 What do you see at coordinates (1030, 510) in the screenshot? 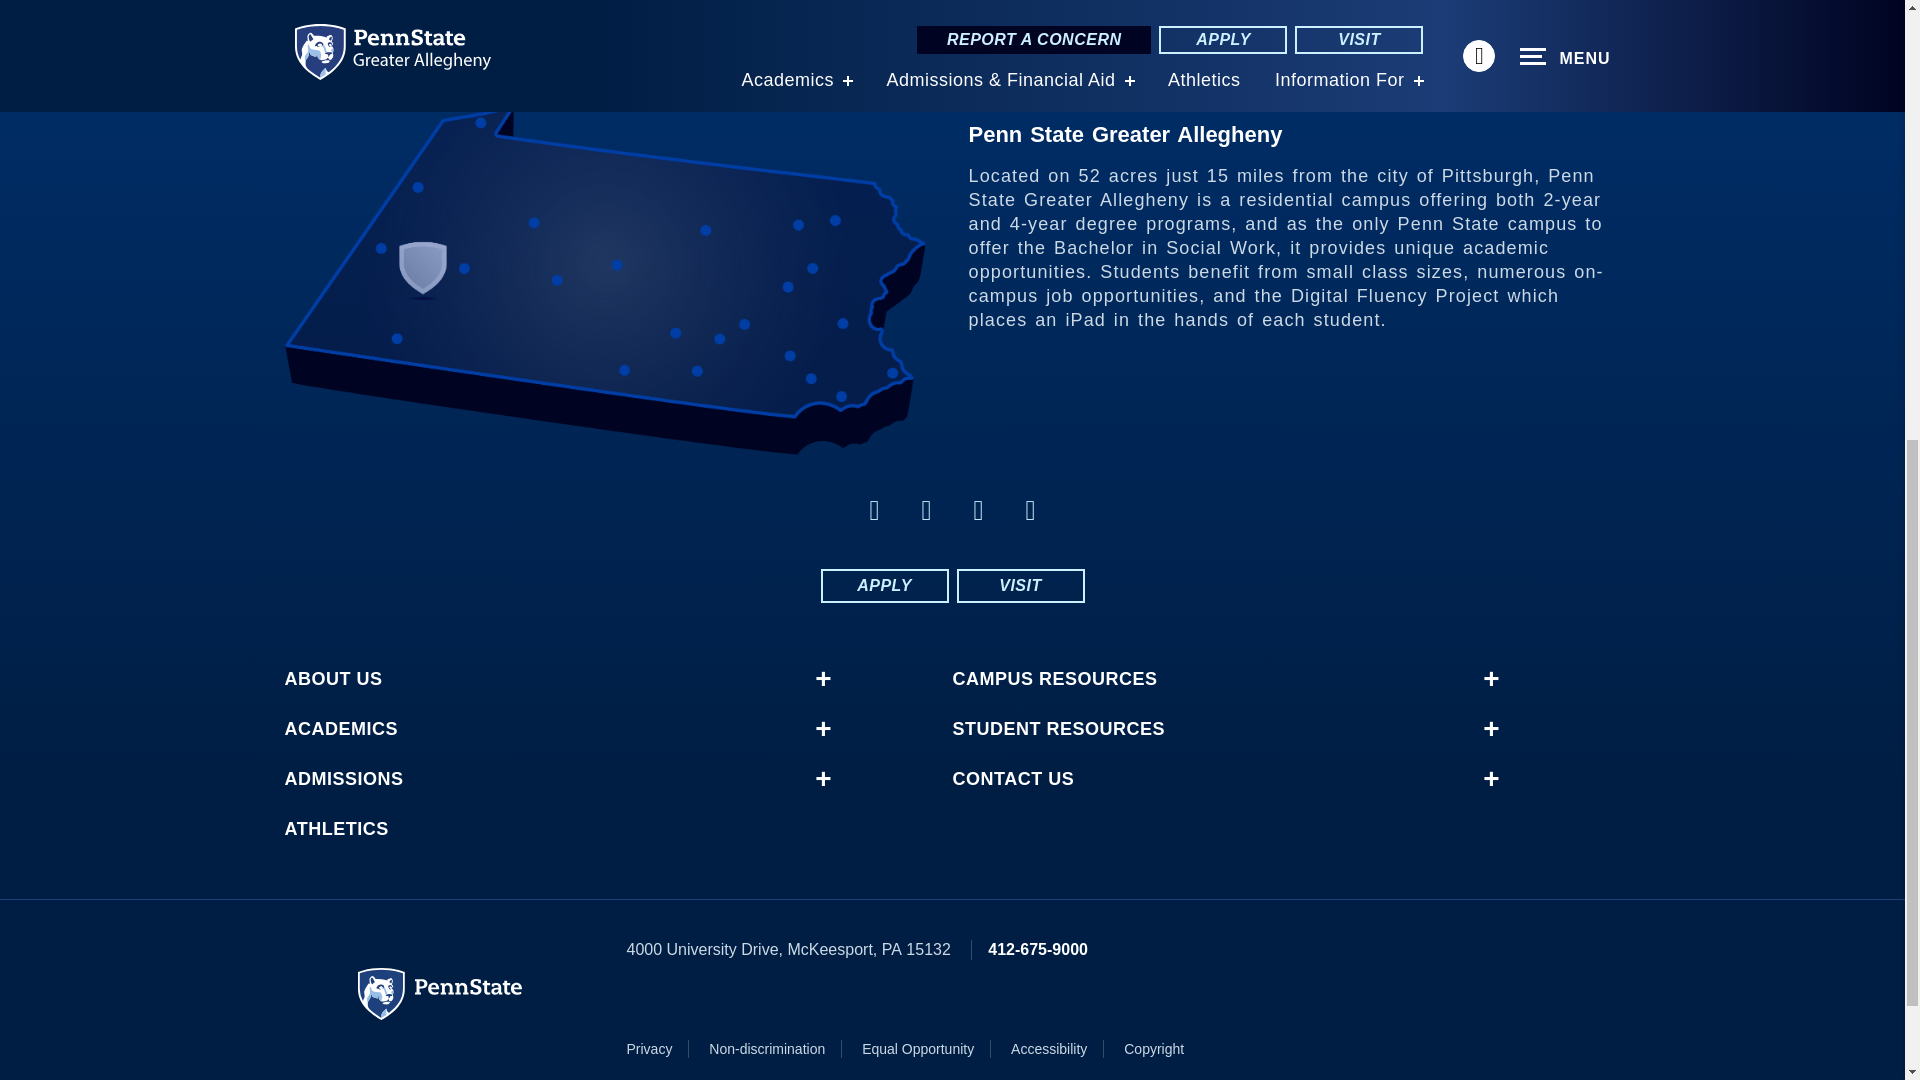
I see `instagram` at bounding box center [1030, 510].